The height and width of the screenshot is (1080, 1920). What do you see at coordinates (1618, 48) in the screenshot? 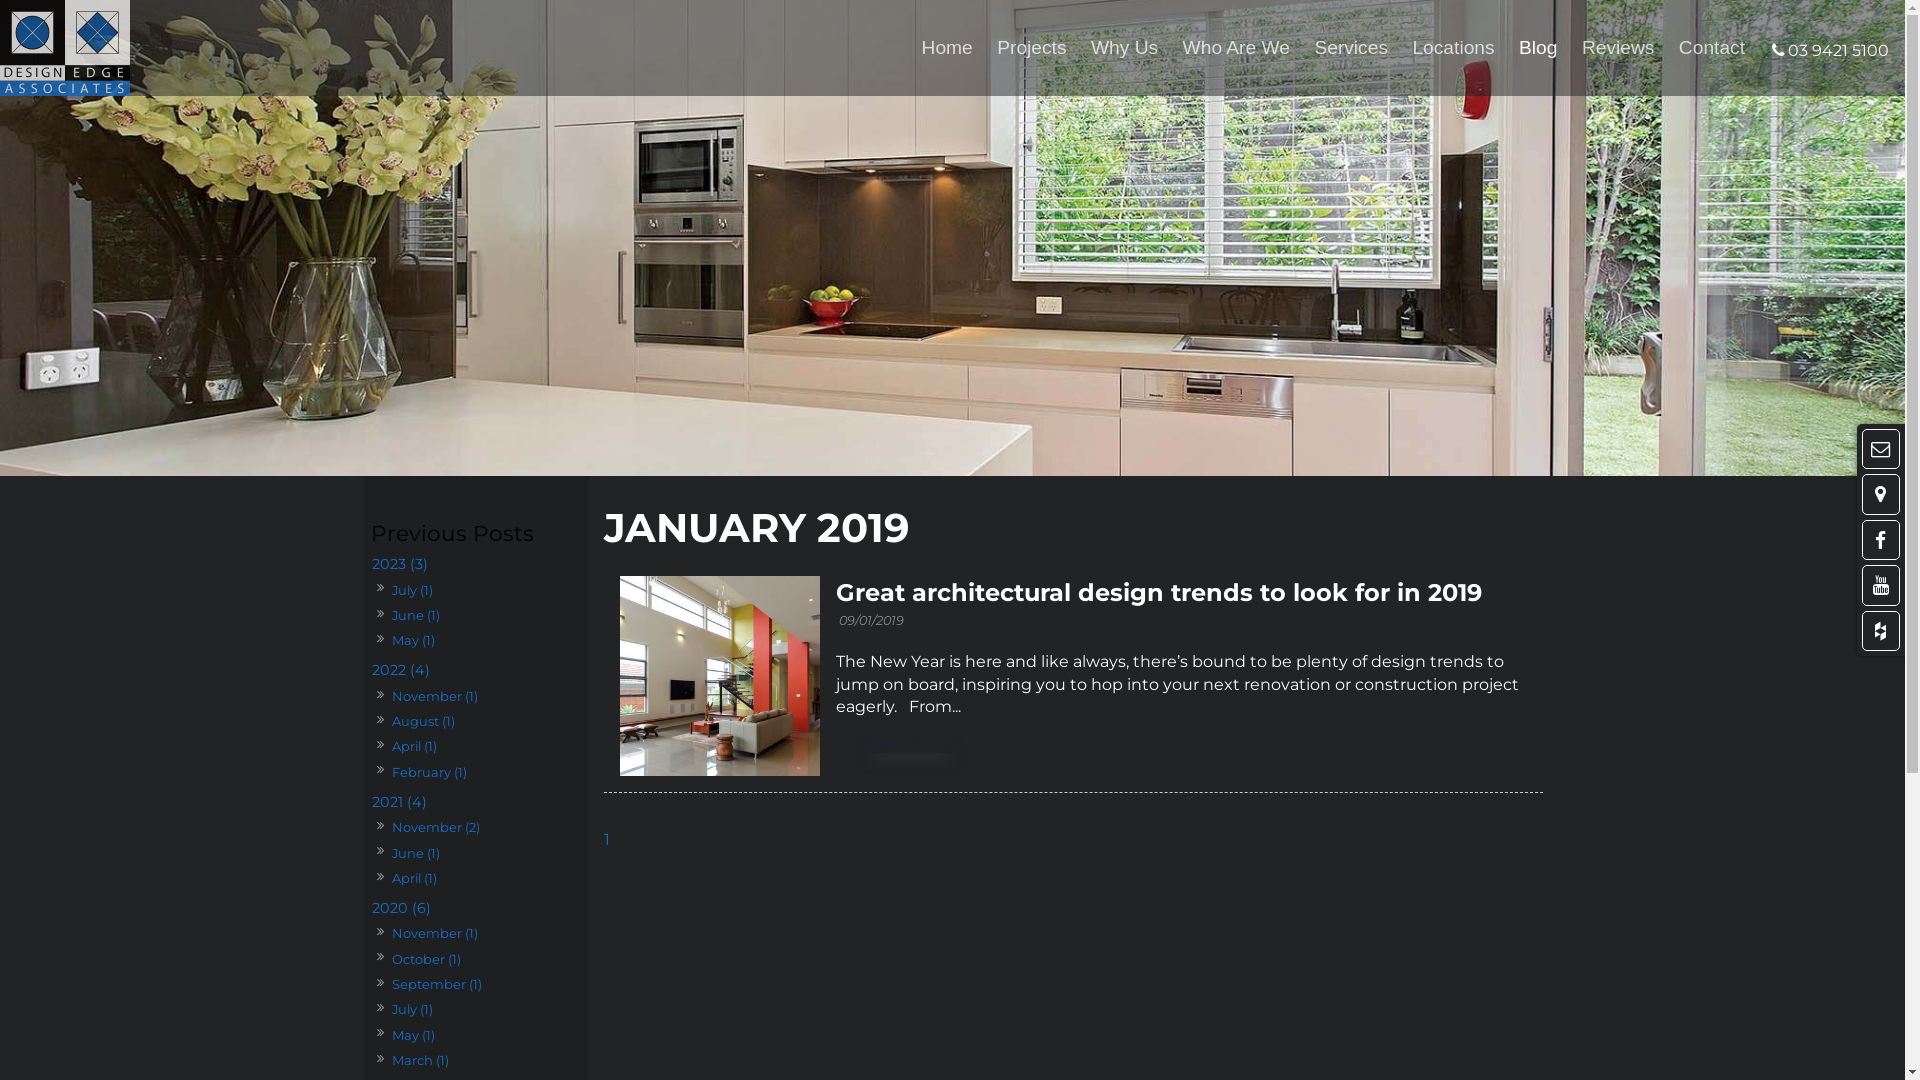
I see `Reviews` at bounding box center [1618, 48].